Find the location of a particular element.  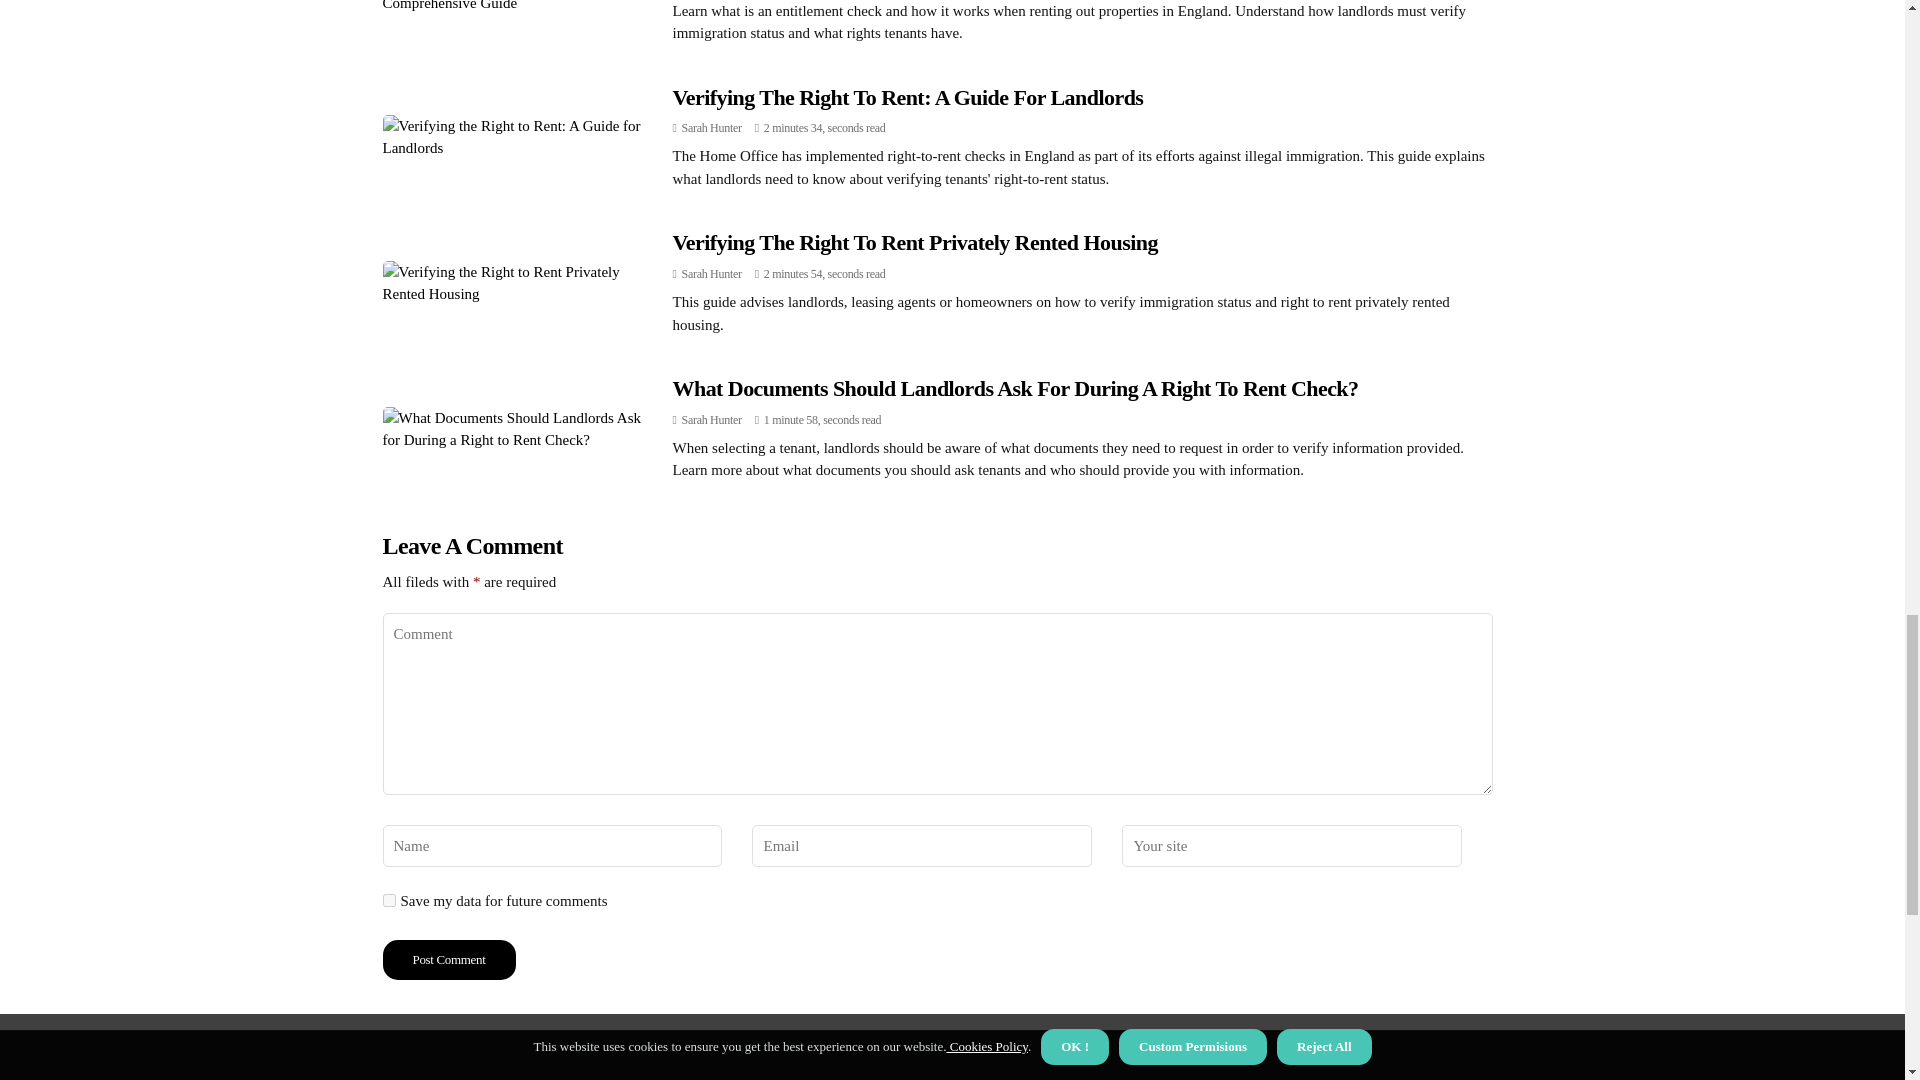

yes is located at coordinates (388, 900).